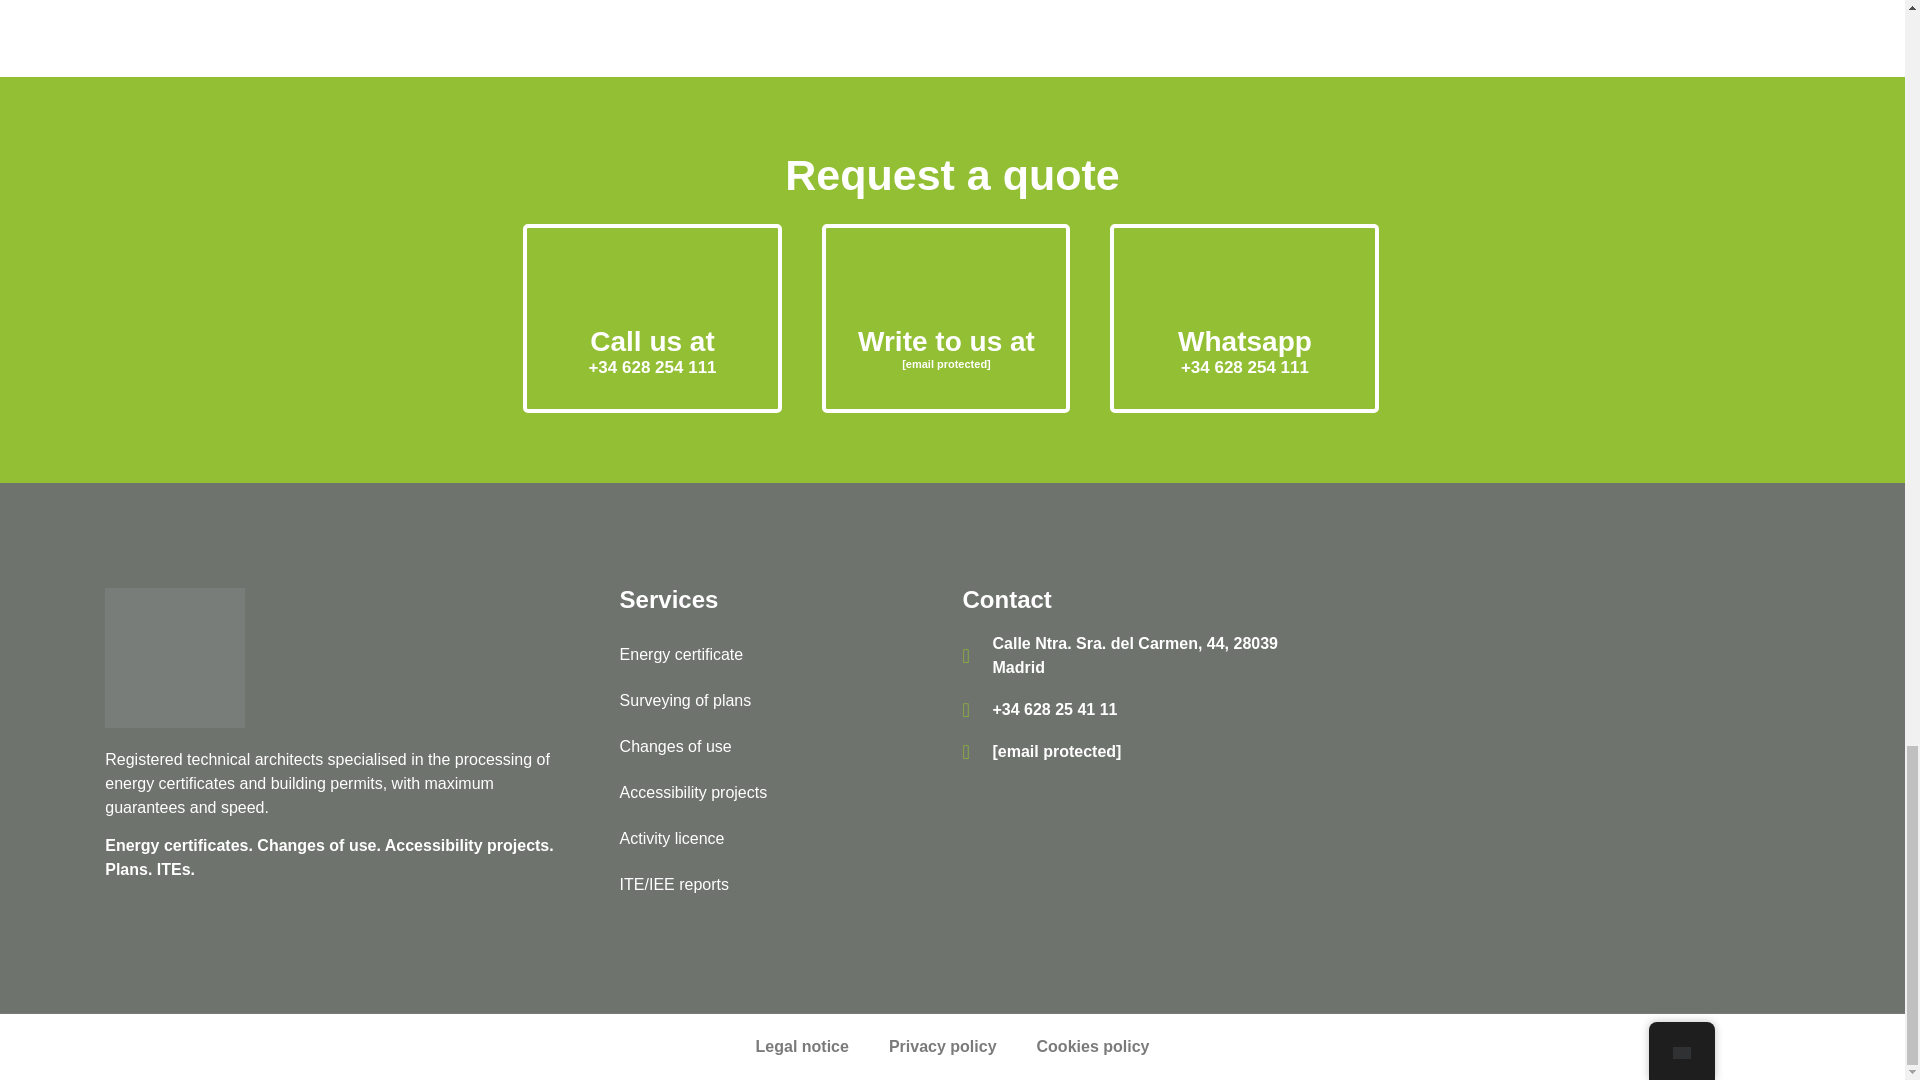  What do you see at coordinates (781, 838) in the screenshot?
I see `Activity licence` at bounding box center [781, 838].